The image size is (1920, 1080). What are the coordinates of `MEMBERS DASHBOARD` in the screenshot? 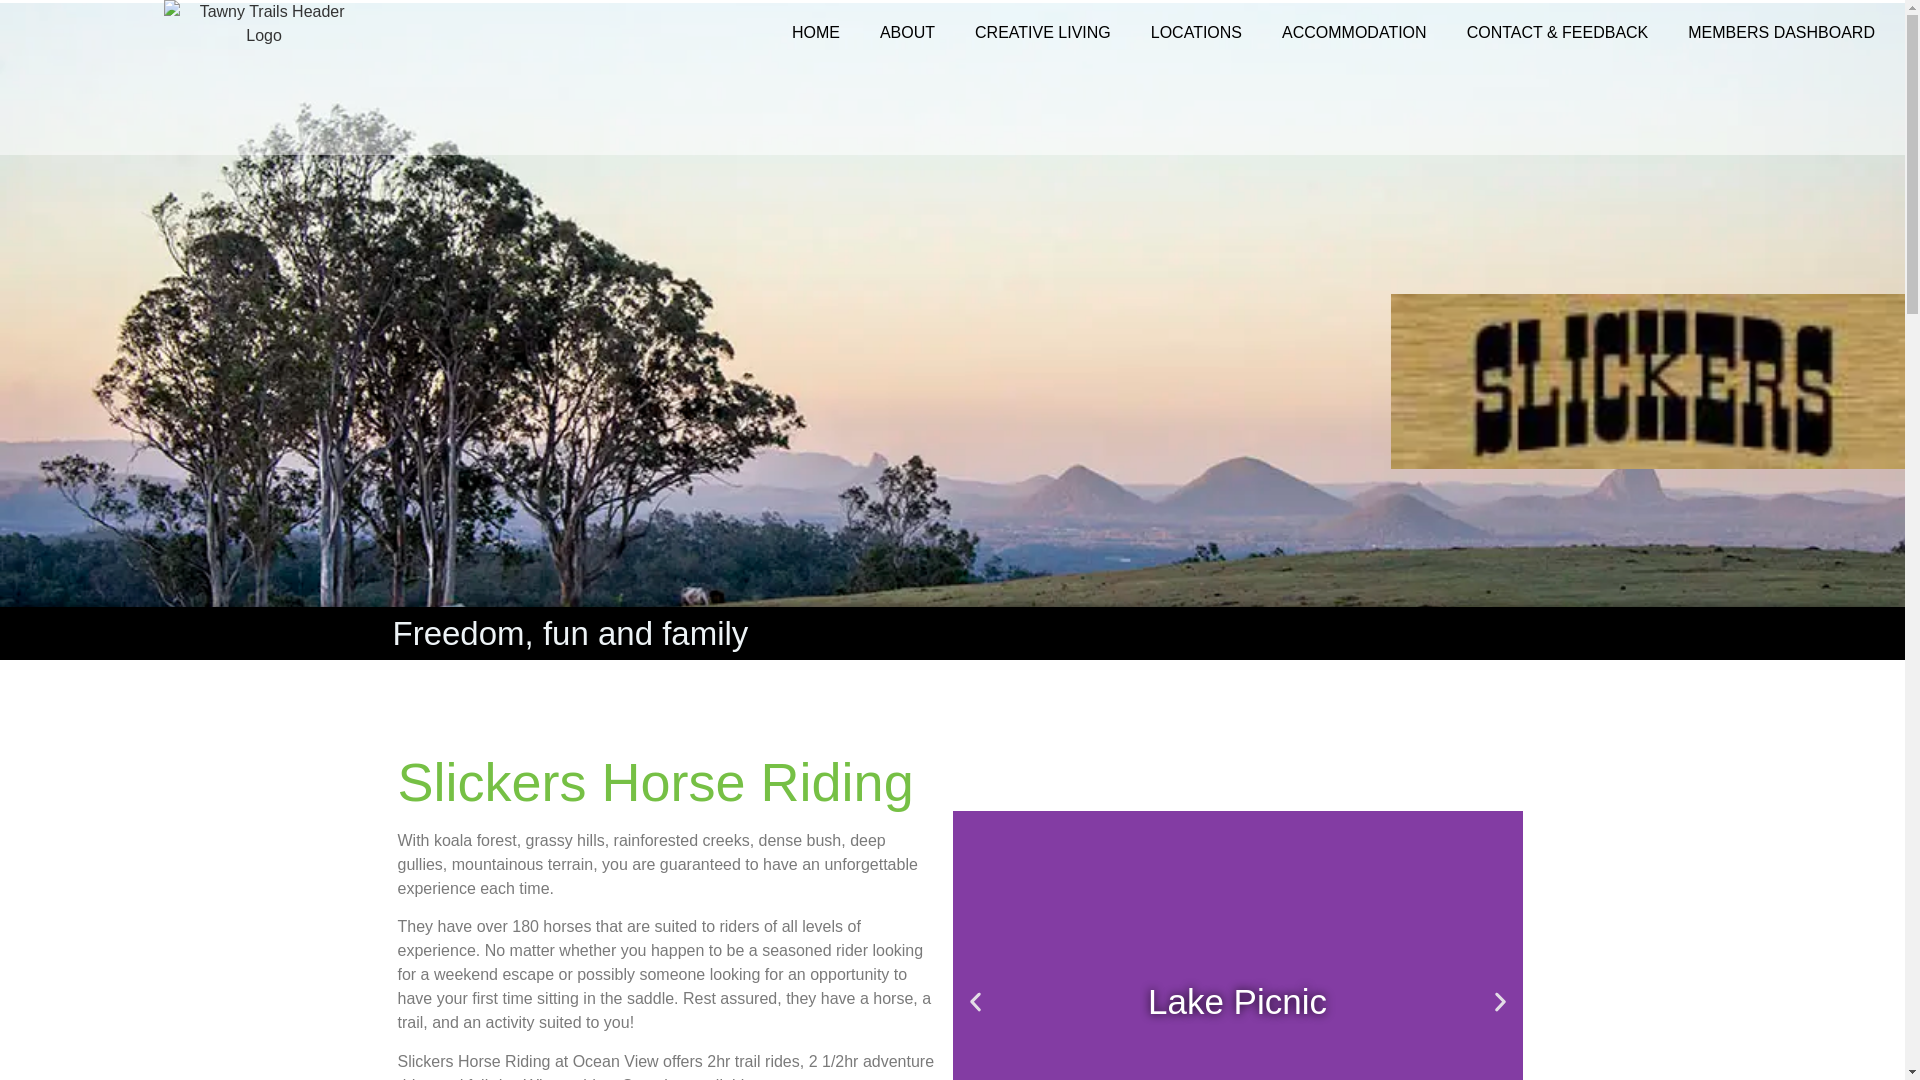 It's located at (1782, 32).